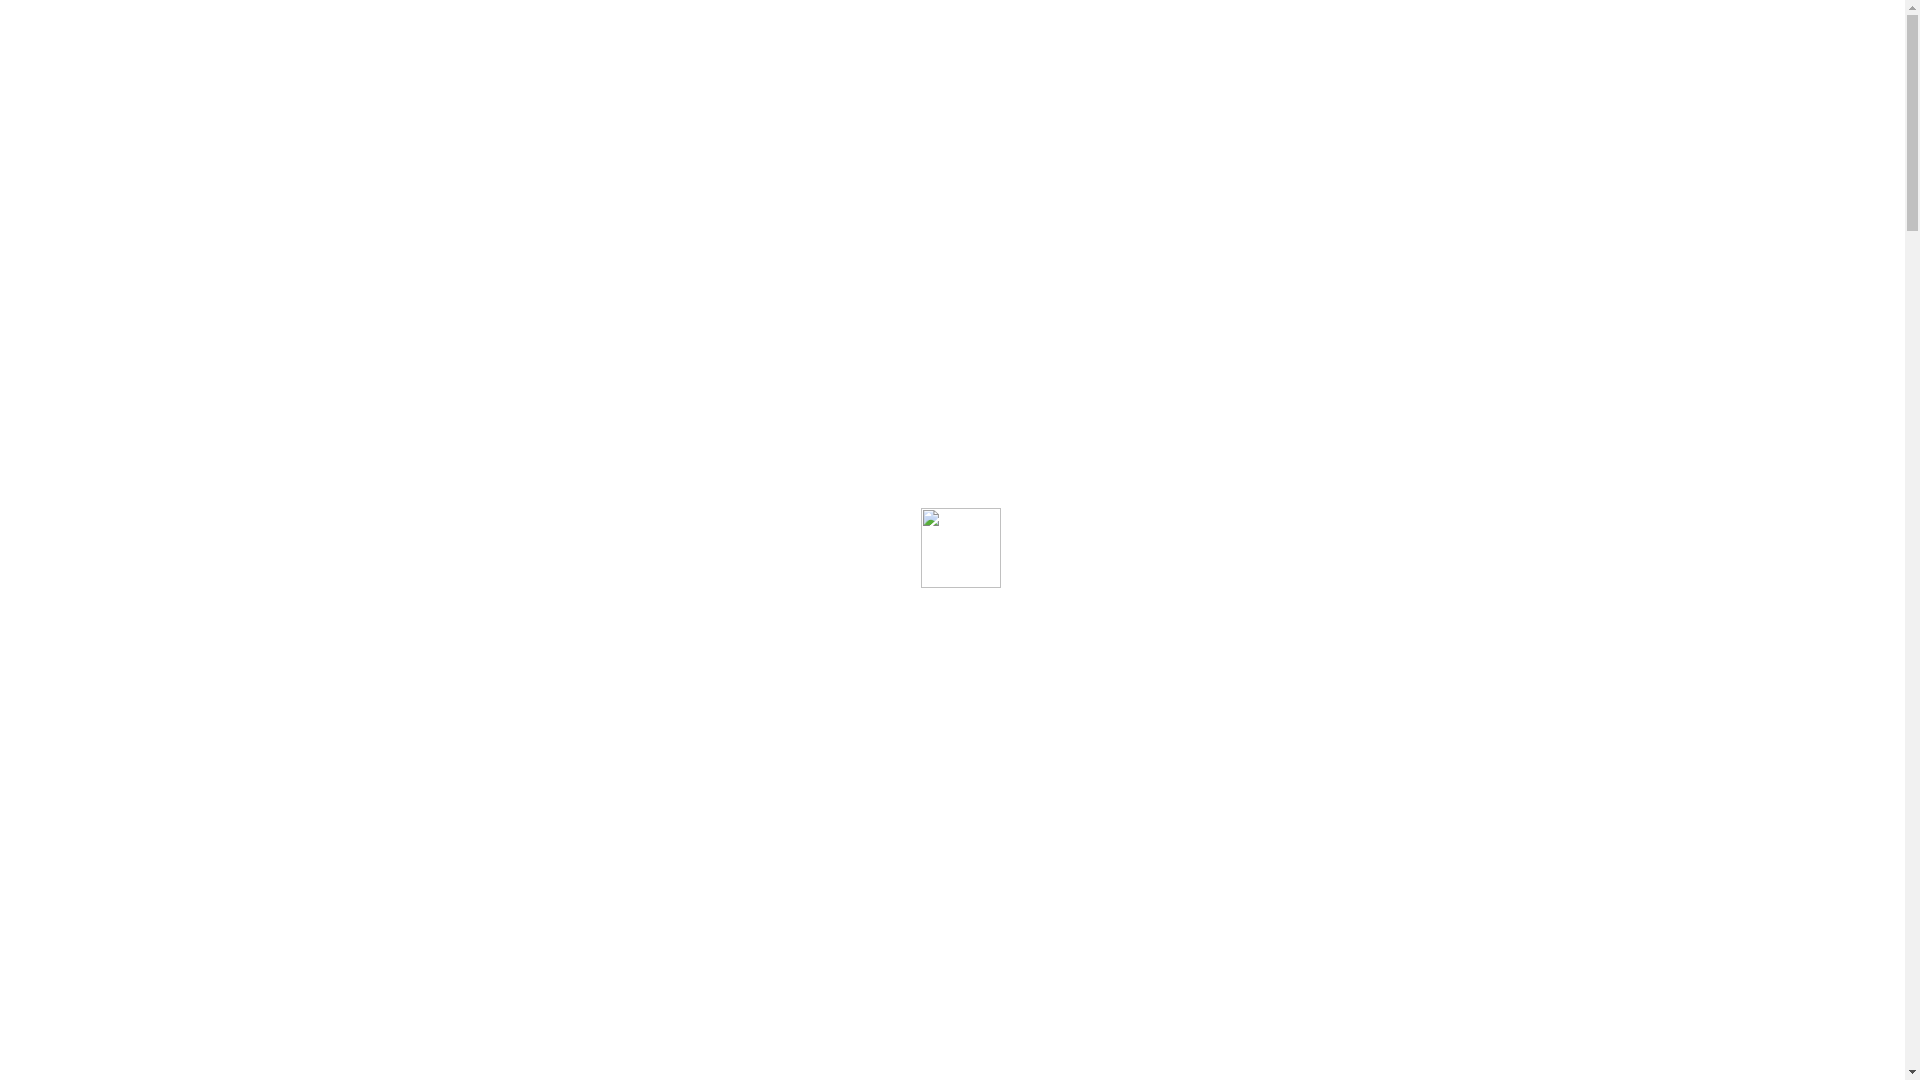 The image size is (1920, 1080). What do you see at coordinates (8, 8) in the screenshot?
I see `Skip to content` at bounding box center [8, 8].